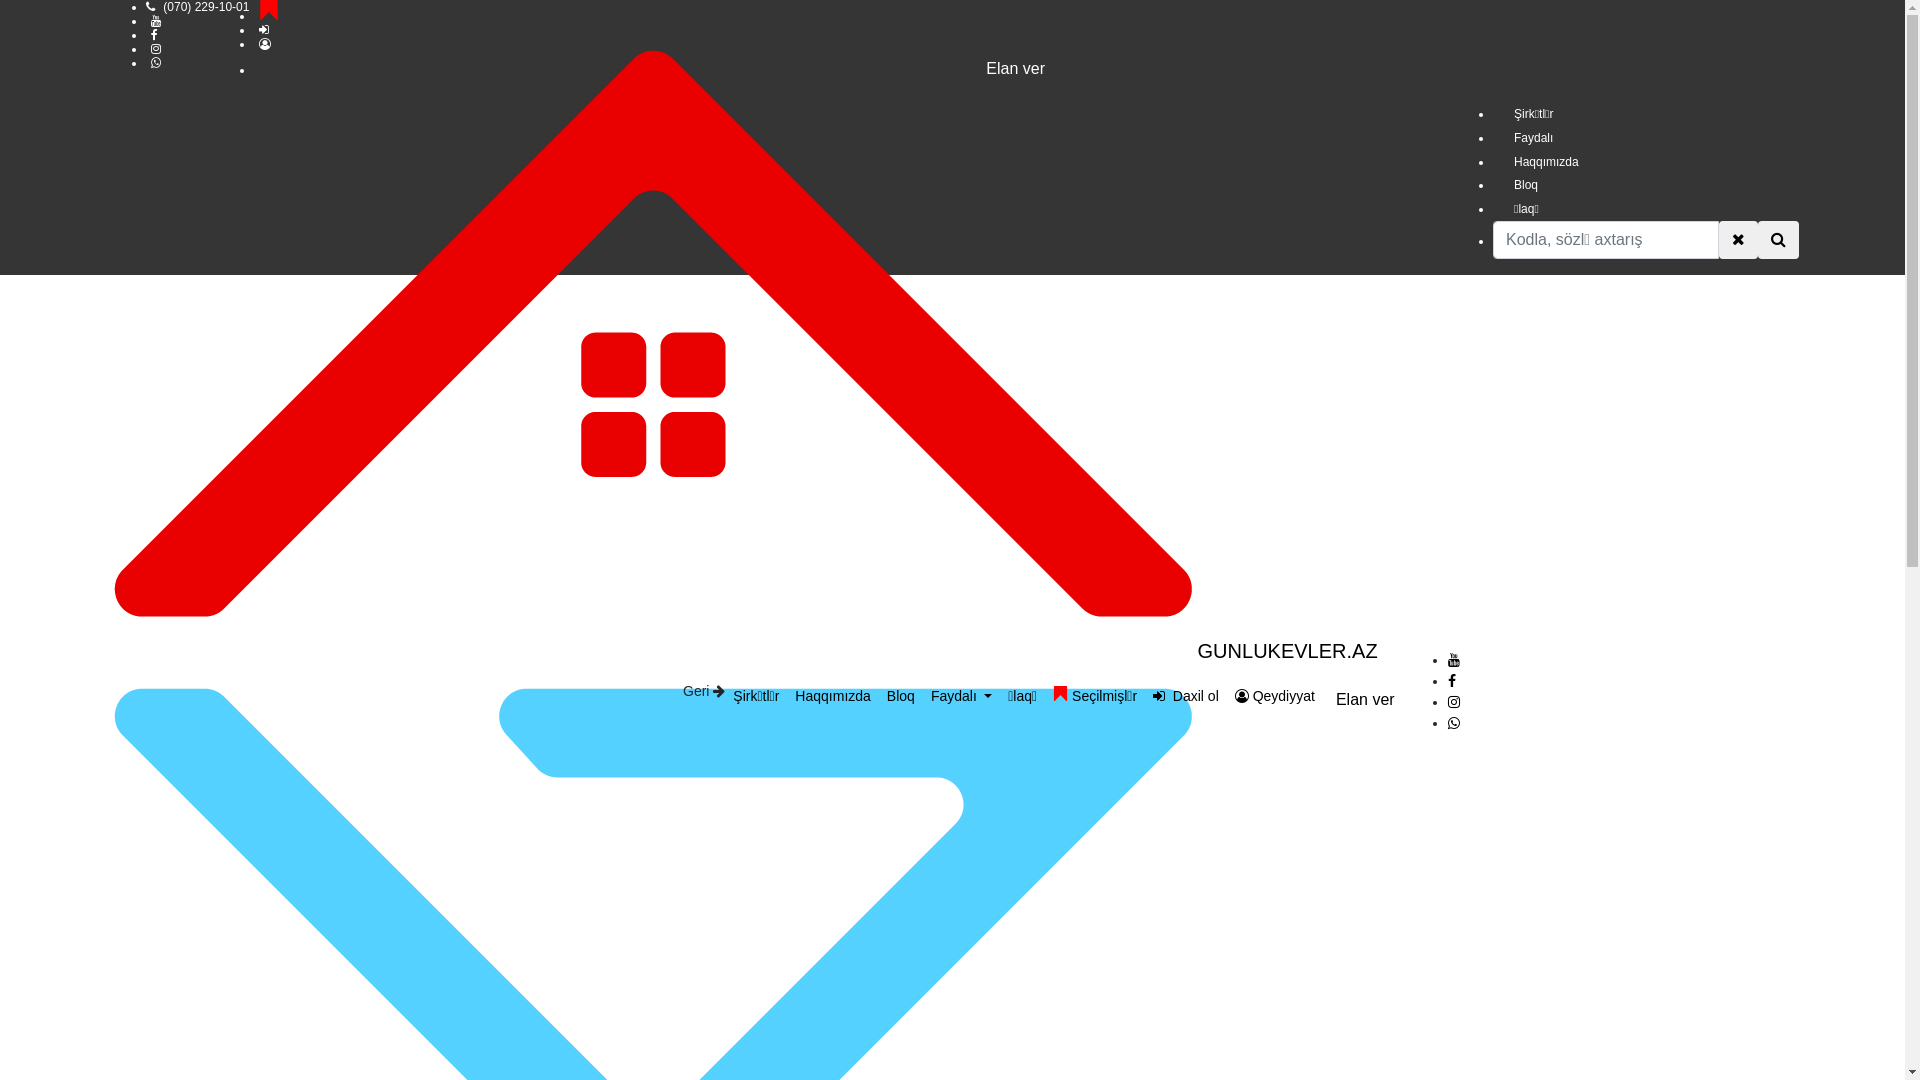 The width and height of the screenshot is (1920, 1080). Describe the element at coordinates (1060, 485) in the screenshot. I see `8` at that location.